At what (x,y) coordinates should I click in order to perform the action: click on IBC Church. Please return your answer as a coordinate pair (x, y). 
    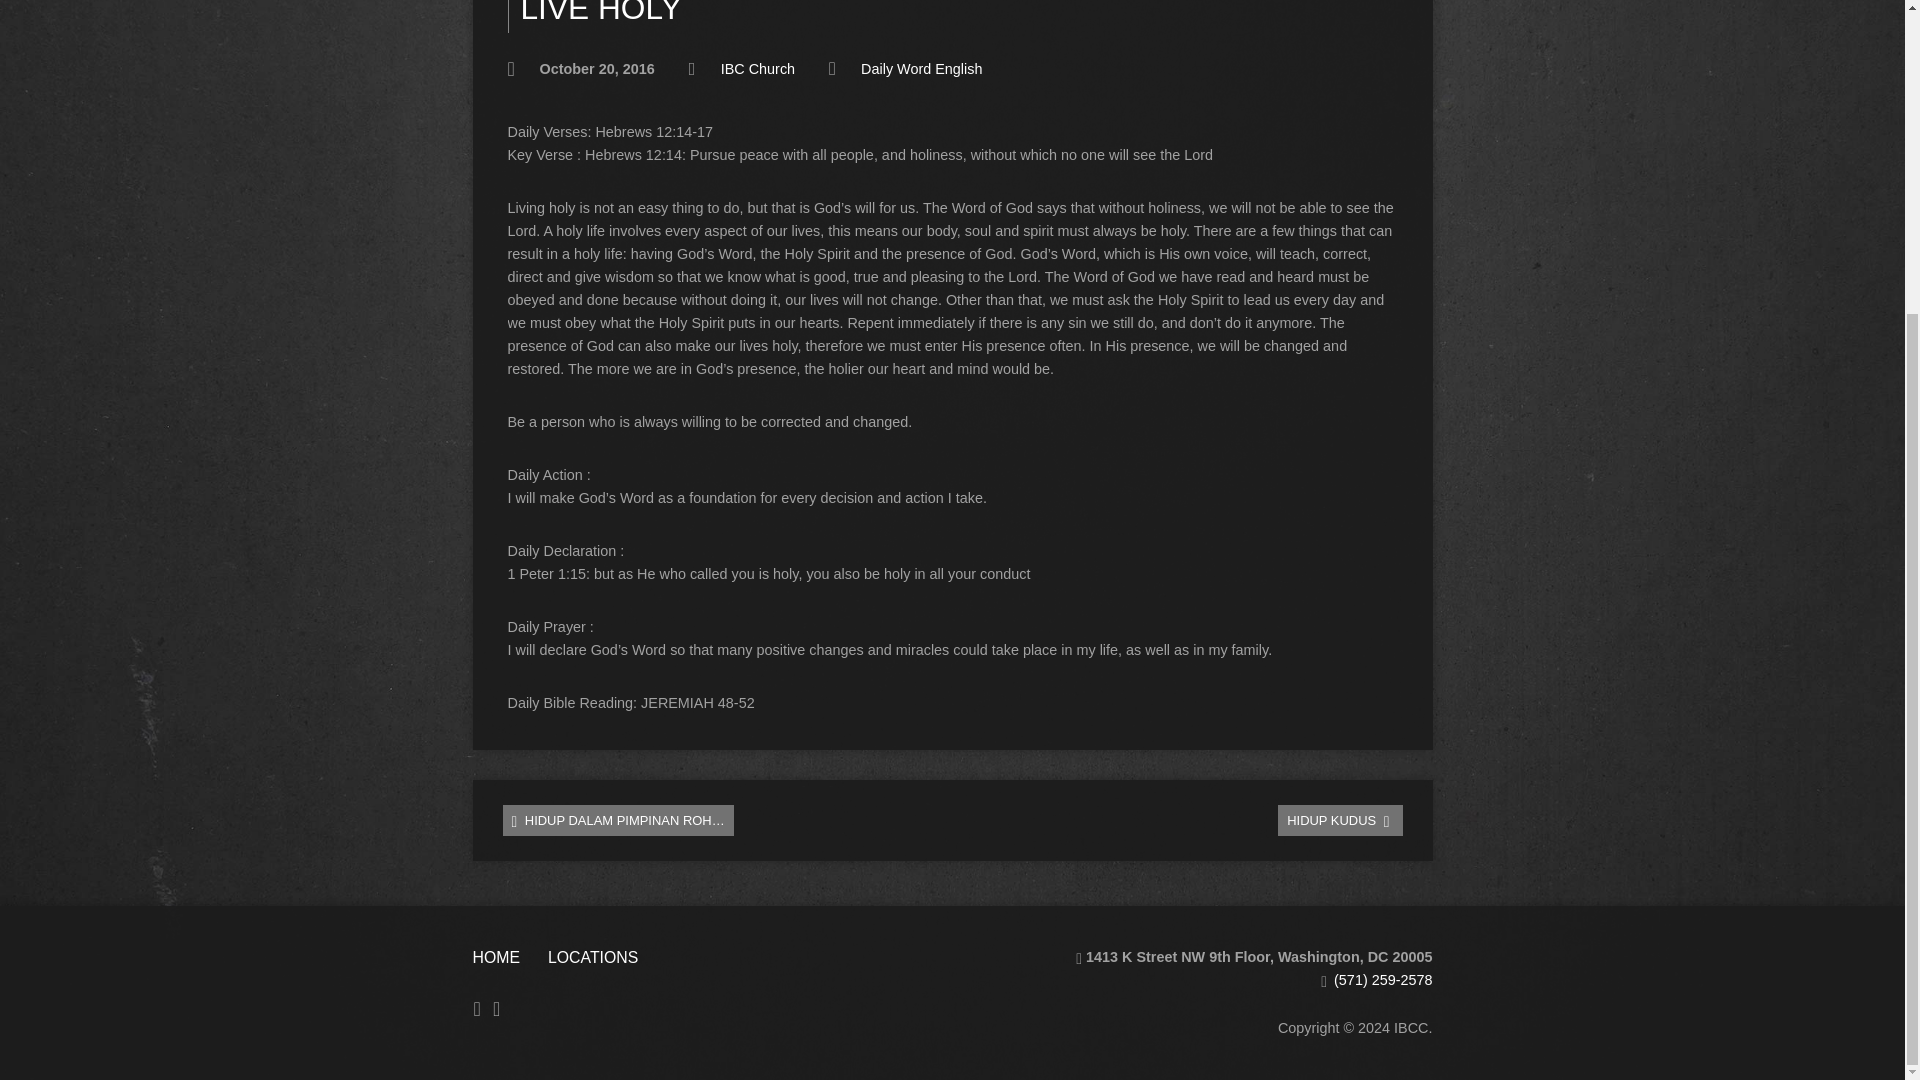
    Looking at the image, I should click on (758, 68).